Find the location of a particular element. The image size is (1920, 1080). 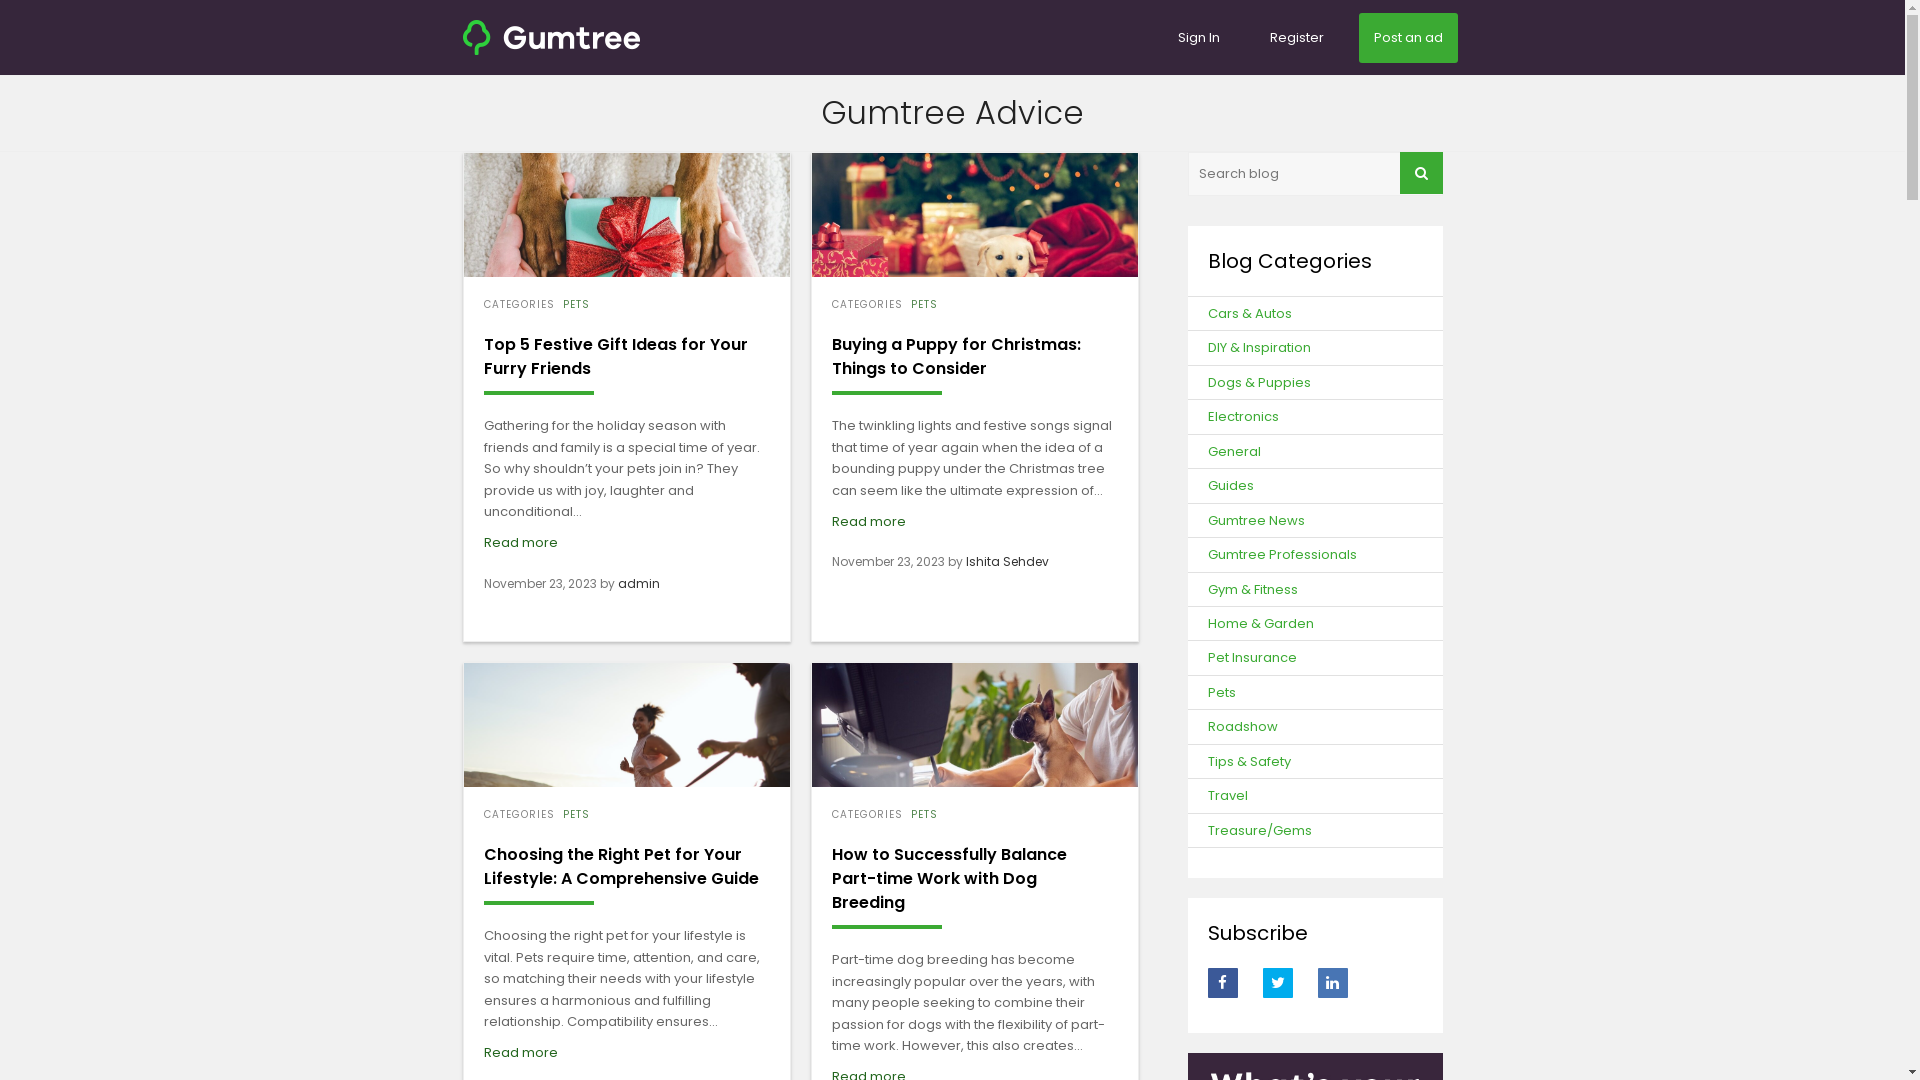

Post an ad is located at coordinates (1408, 37).